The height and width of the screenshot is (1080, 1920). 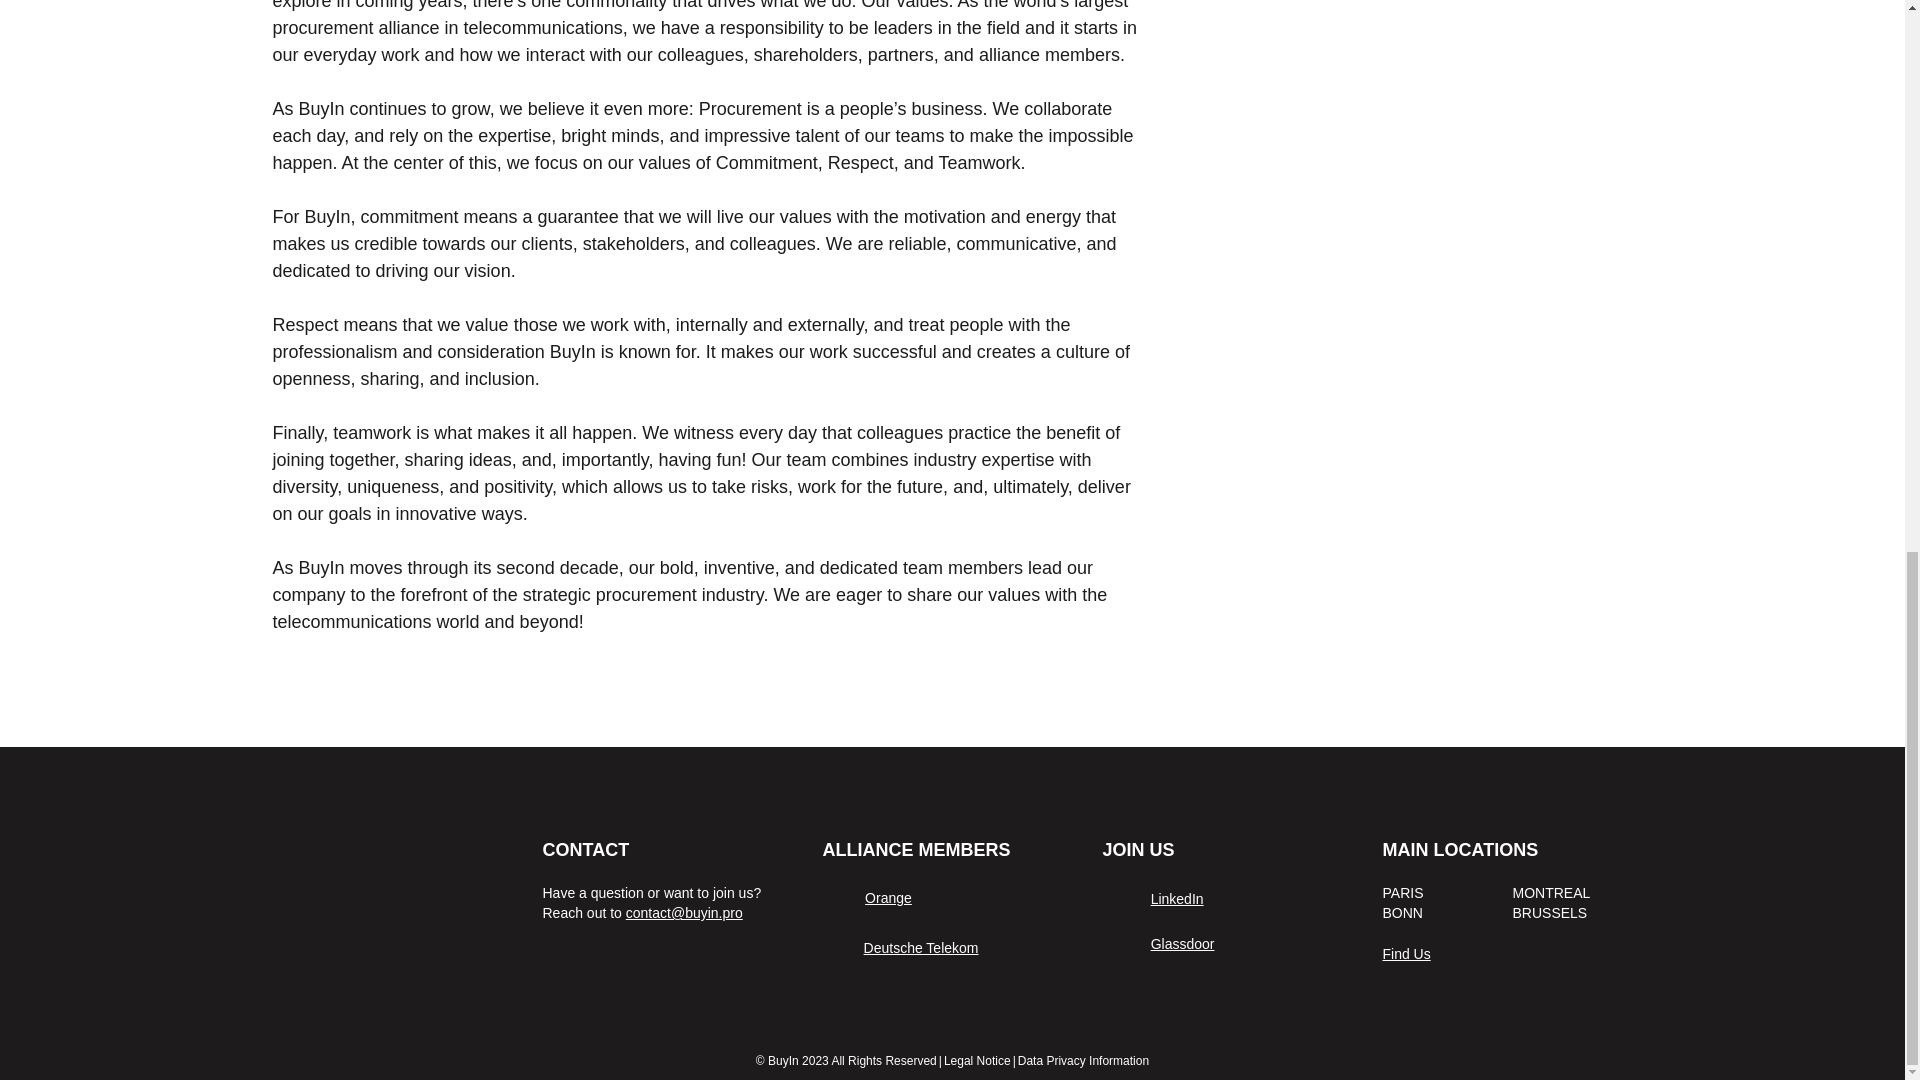 I want to click on Glassdoor, so click(x=1182, y=944).